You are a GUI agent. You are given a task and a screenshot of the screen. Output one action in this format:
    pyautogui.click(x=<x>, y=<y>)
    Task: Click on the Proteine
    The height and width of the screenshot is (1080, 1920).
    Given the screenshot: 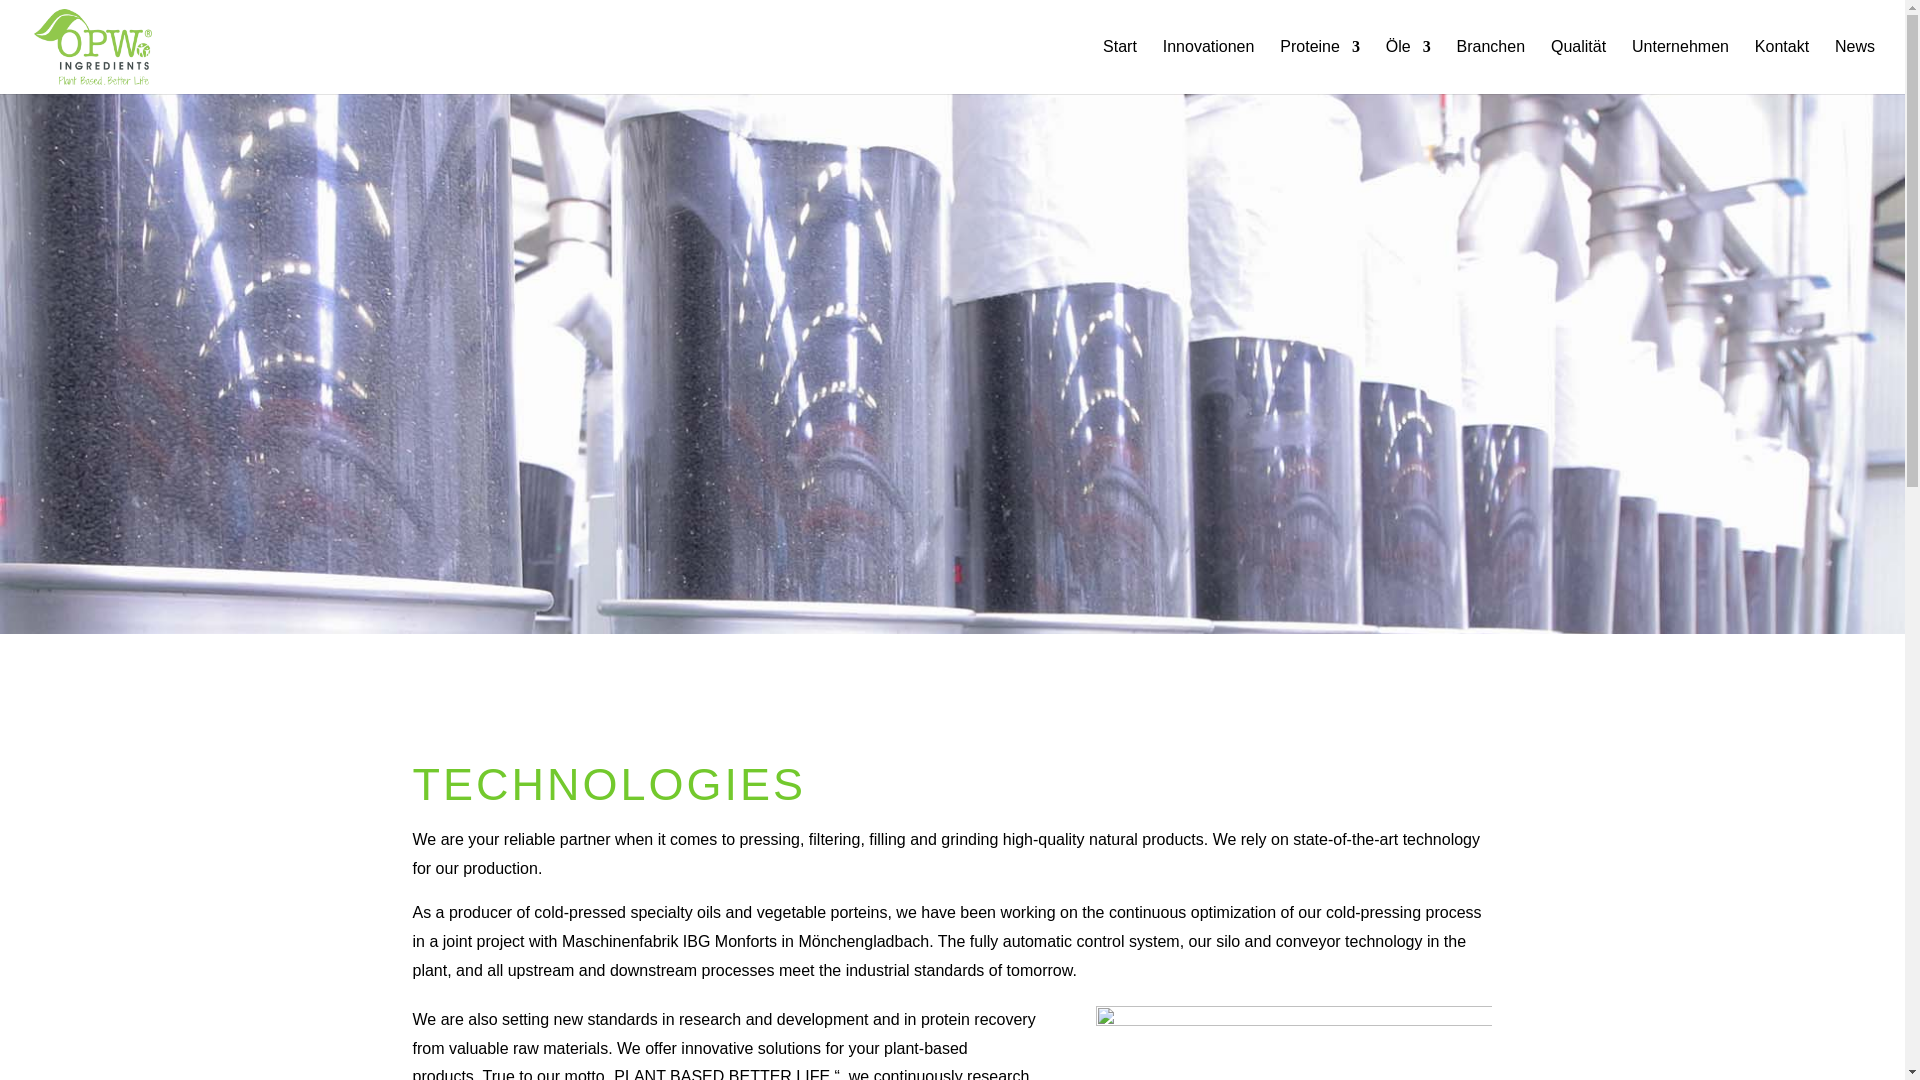 What is the action you would take?
    pyautogui.click(x=1320, y=66)
    